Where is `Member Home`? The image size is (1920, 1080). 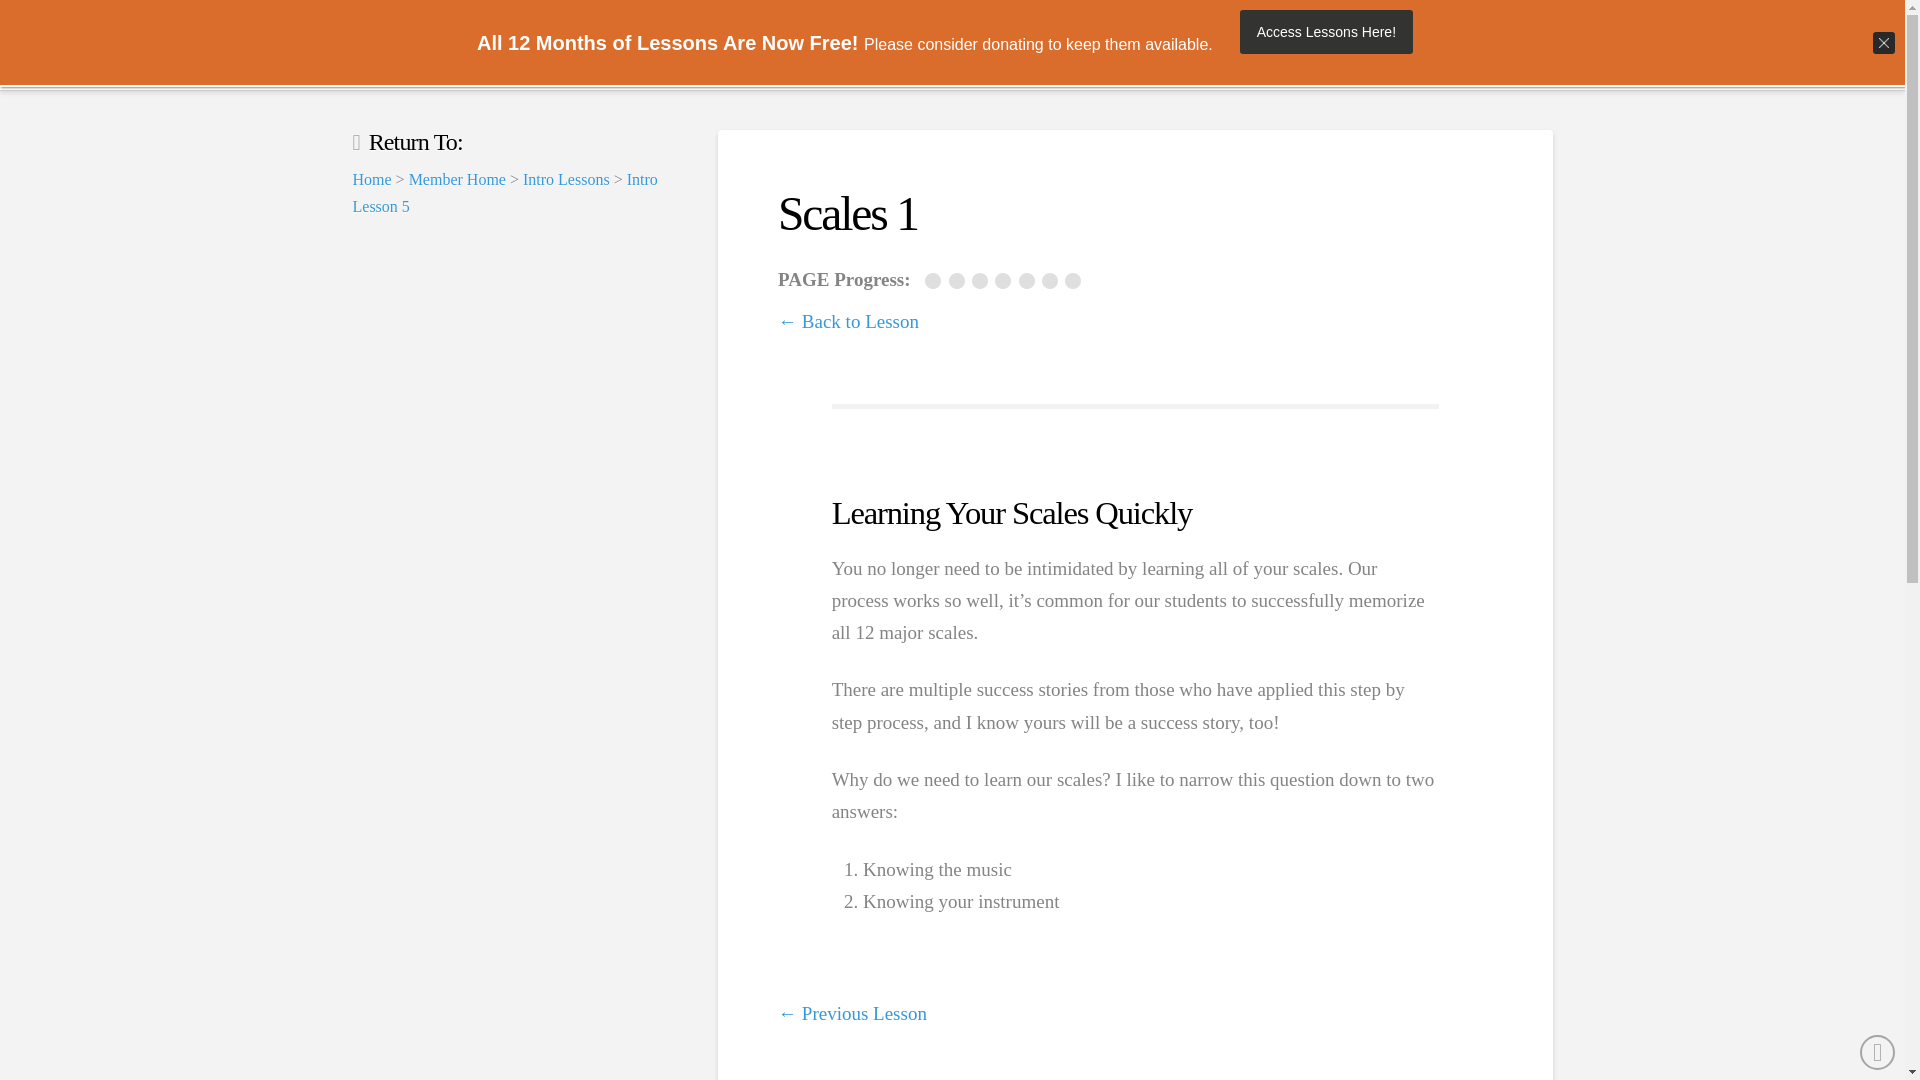
Member Home is located at coordinates (457, 178).